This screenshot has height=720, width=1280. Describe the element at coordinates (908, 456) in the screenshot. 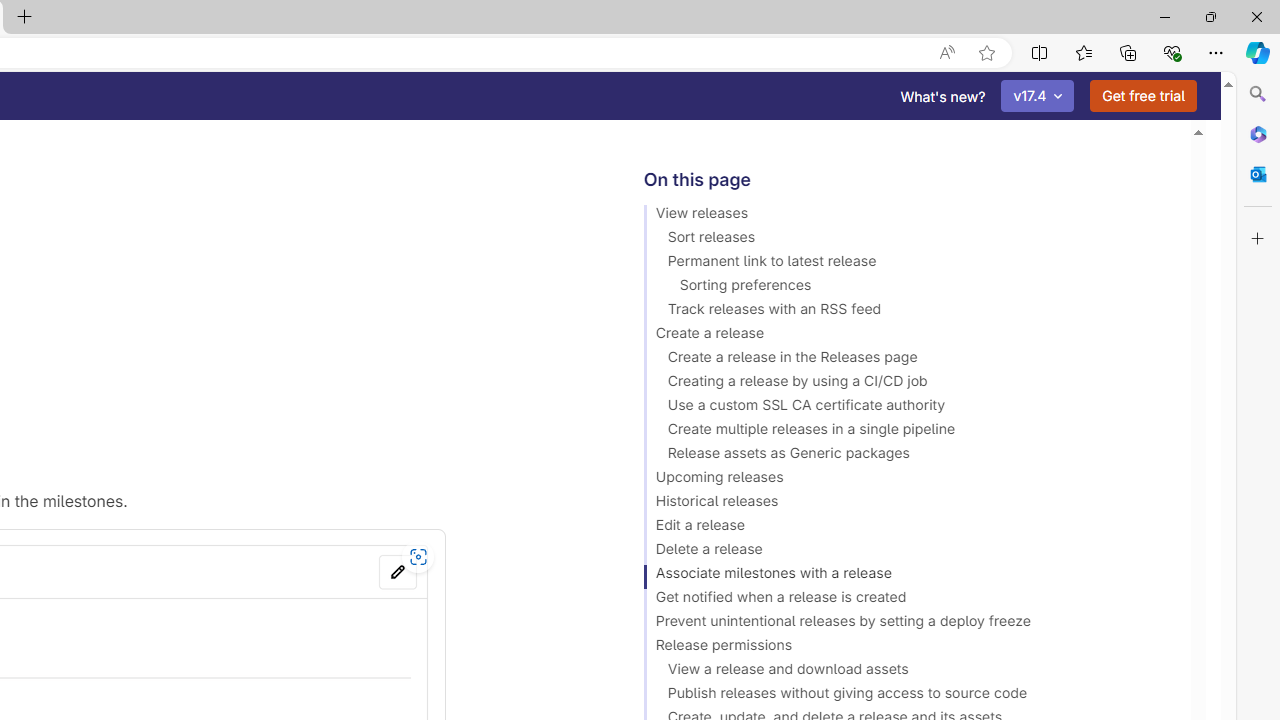

I see `Release assets as Generic packages` at that location.